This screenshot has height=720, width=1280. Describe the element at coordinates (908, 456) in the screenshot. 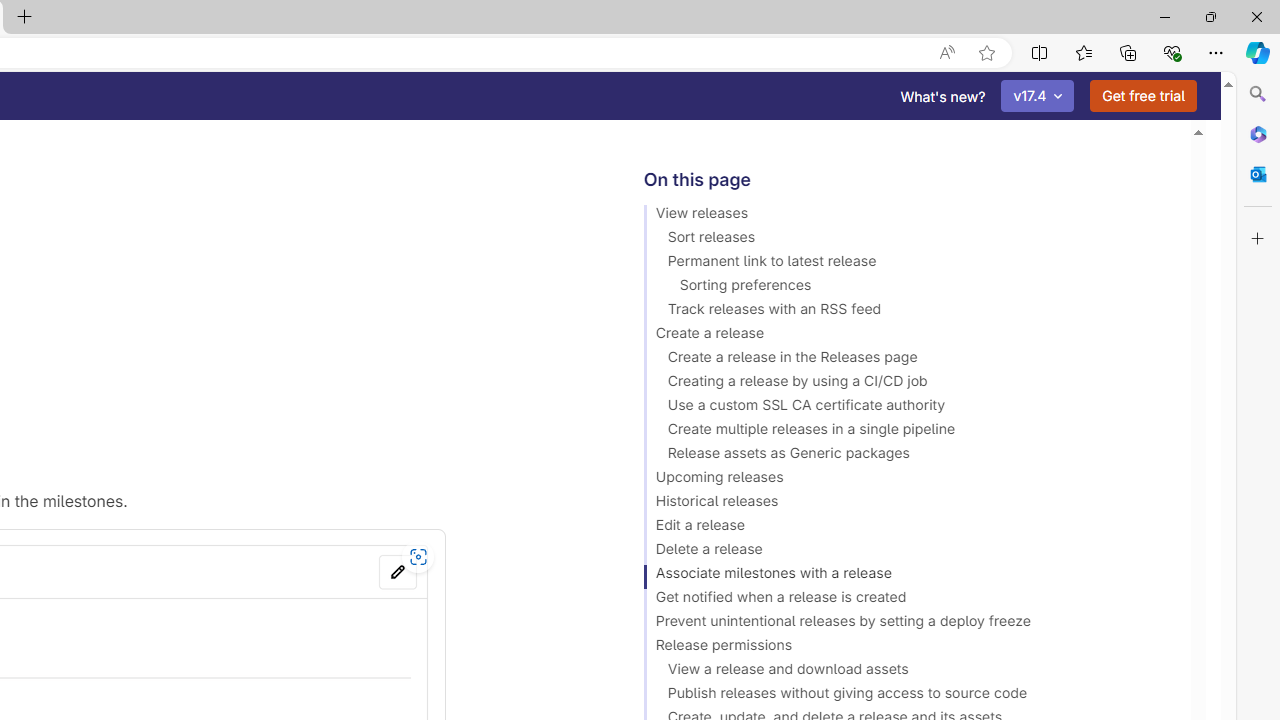

I see `Release assets as Generic packages` at that location.